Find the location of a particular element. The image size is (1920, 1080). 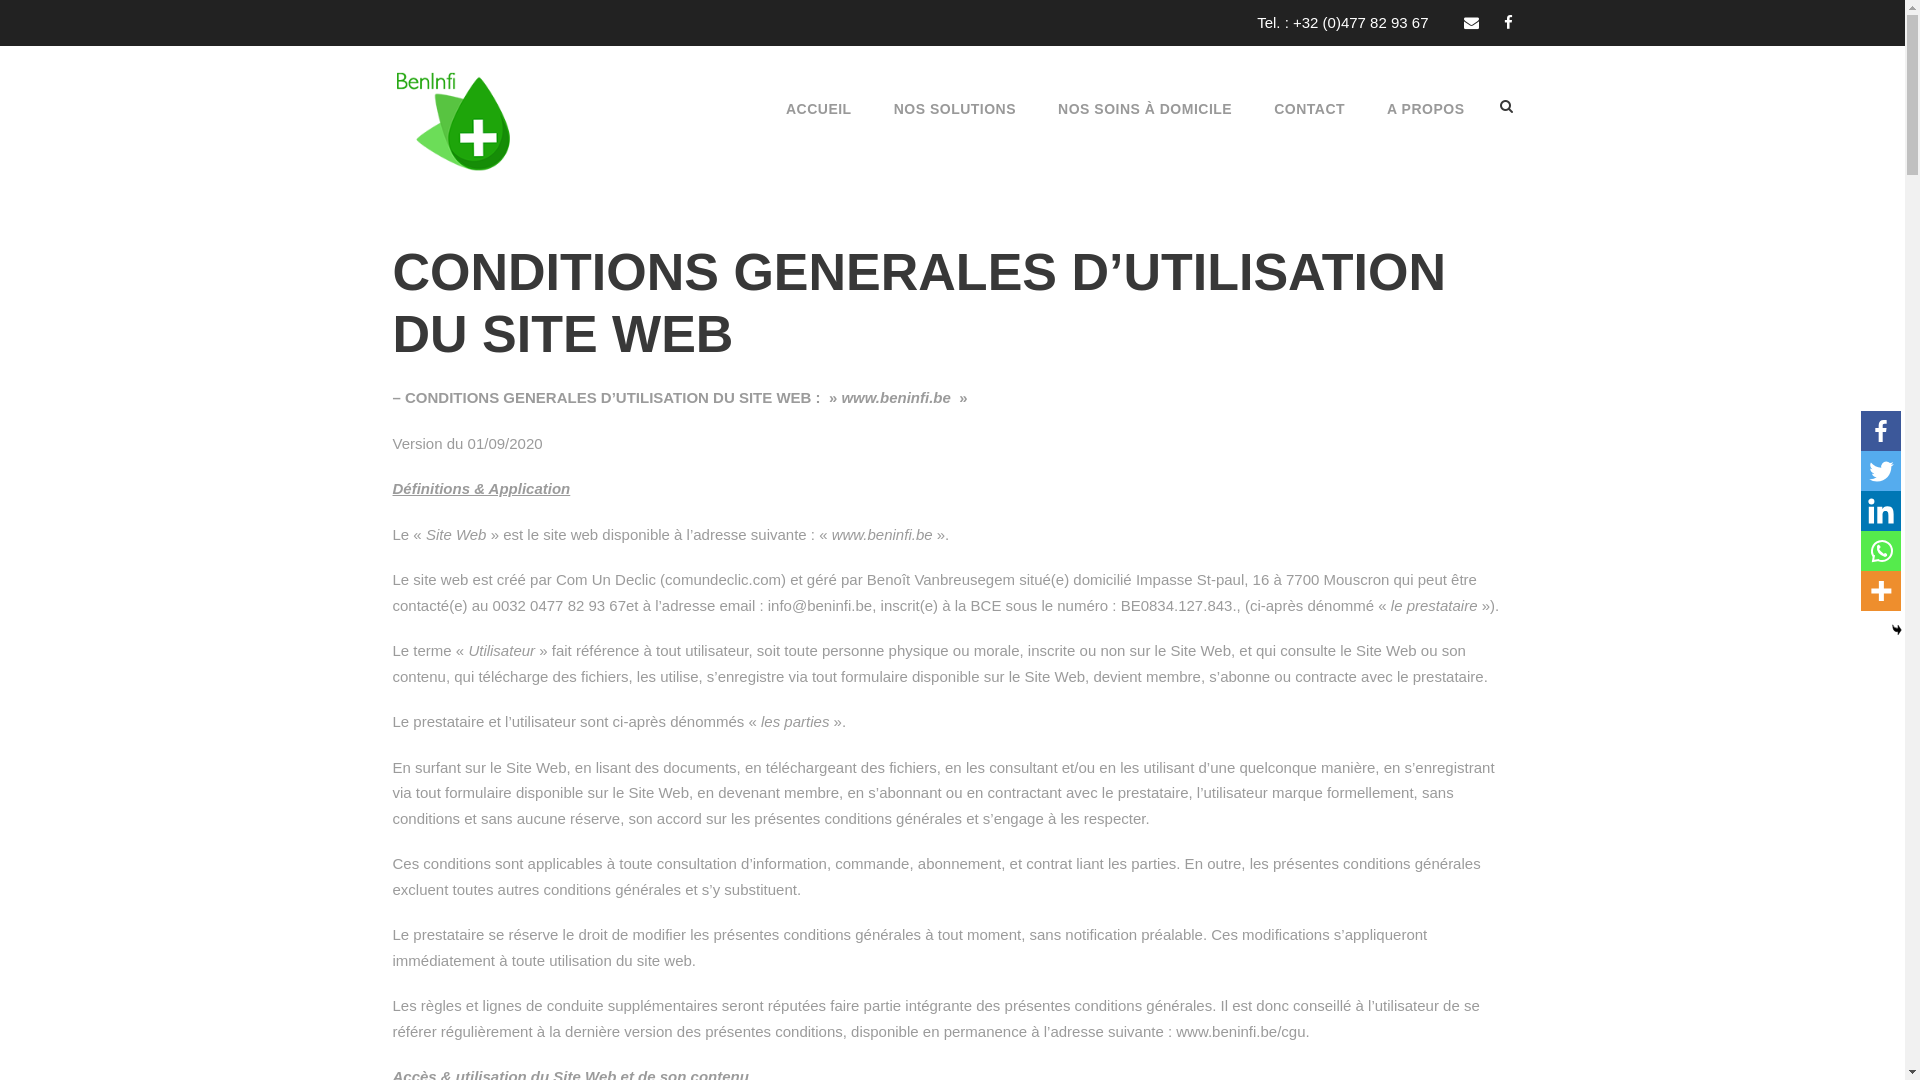

NOS SOLUTIONS is located at coordinates (955, 132).